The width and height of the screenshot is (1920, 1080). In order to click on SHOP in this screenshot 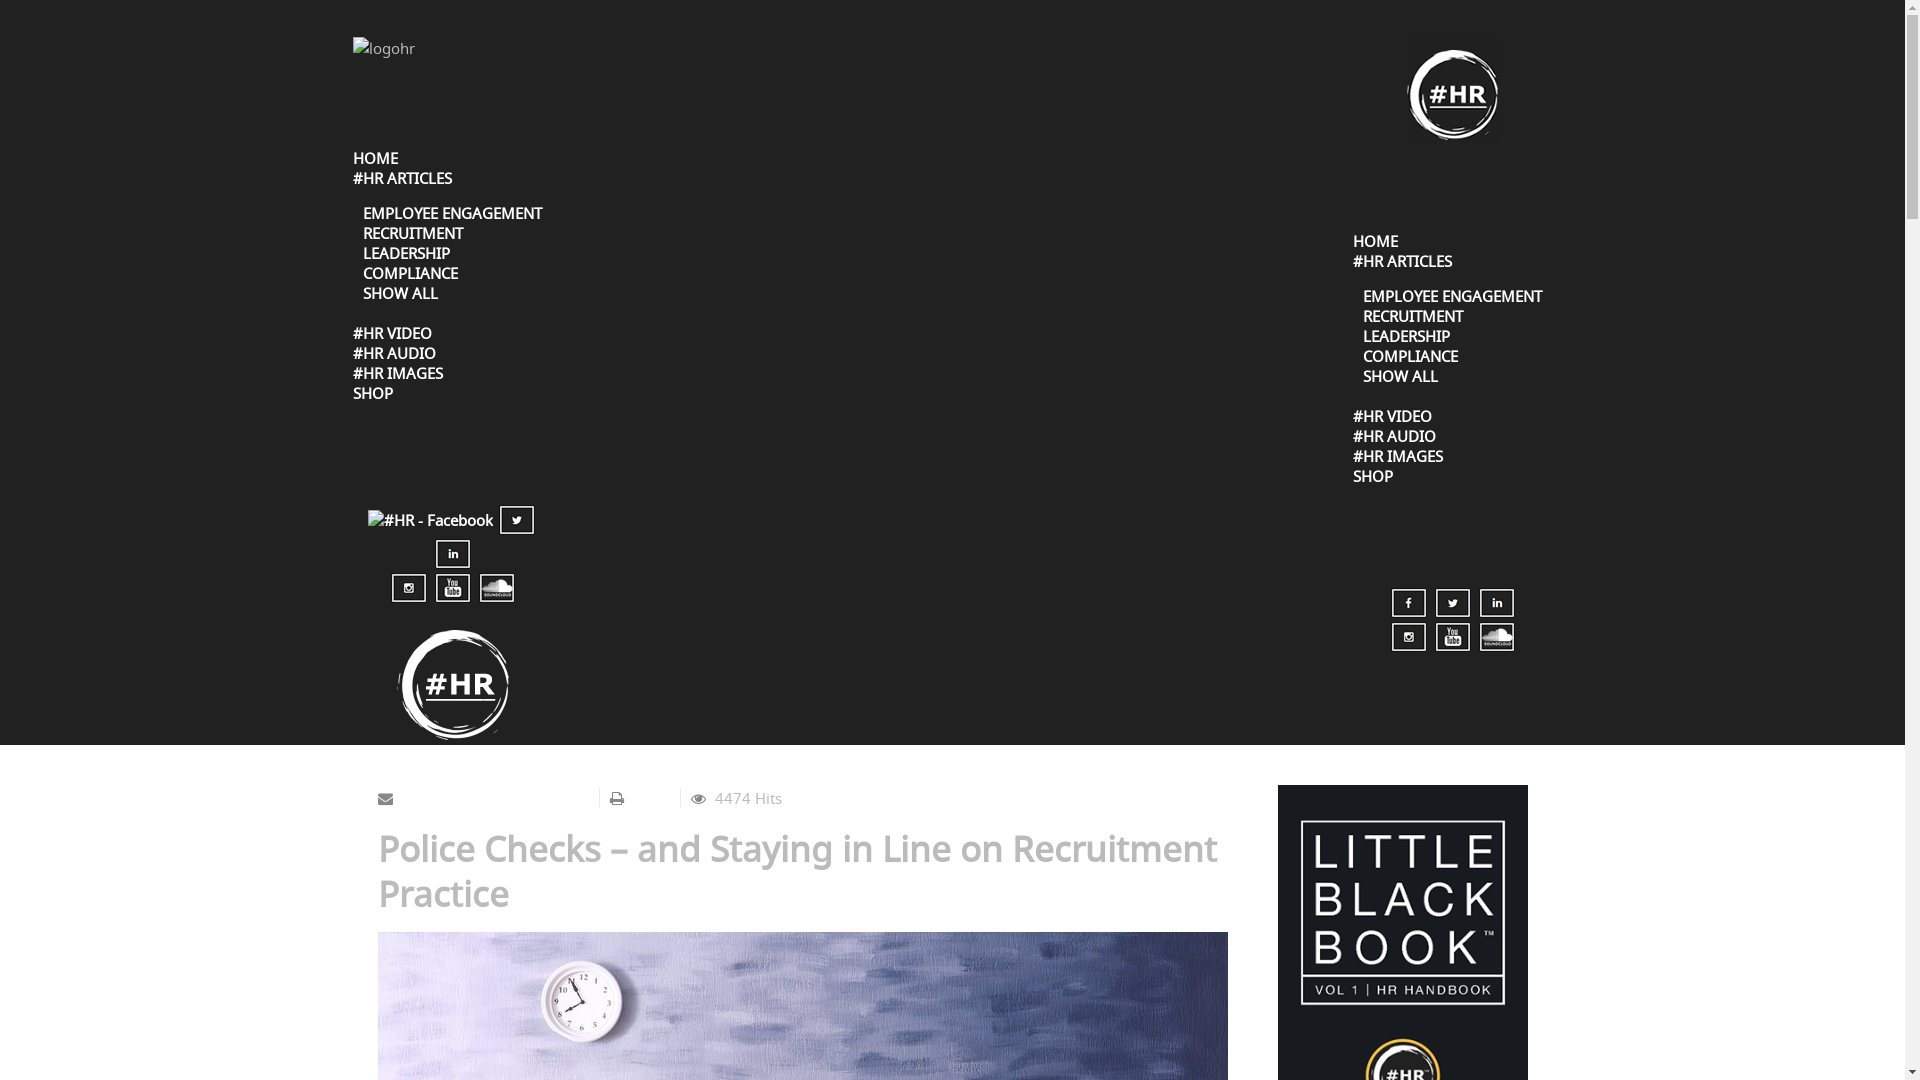, I will do `click(372, 393)`.